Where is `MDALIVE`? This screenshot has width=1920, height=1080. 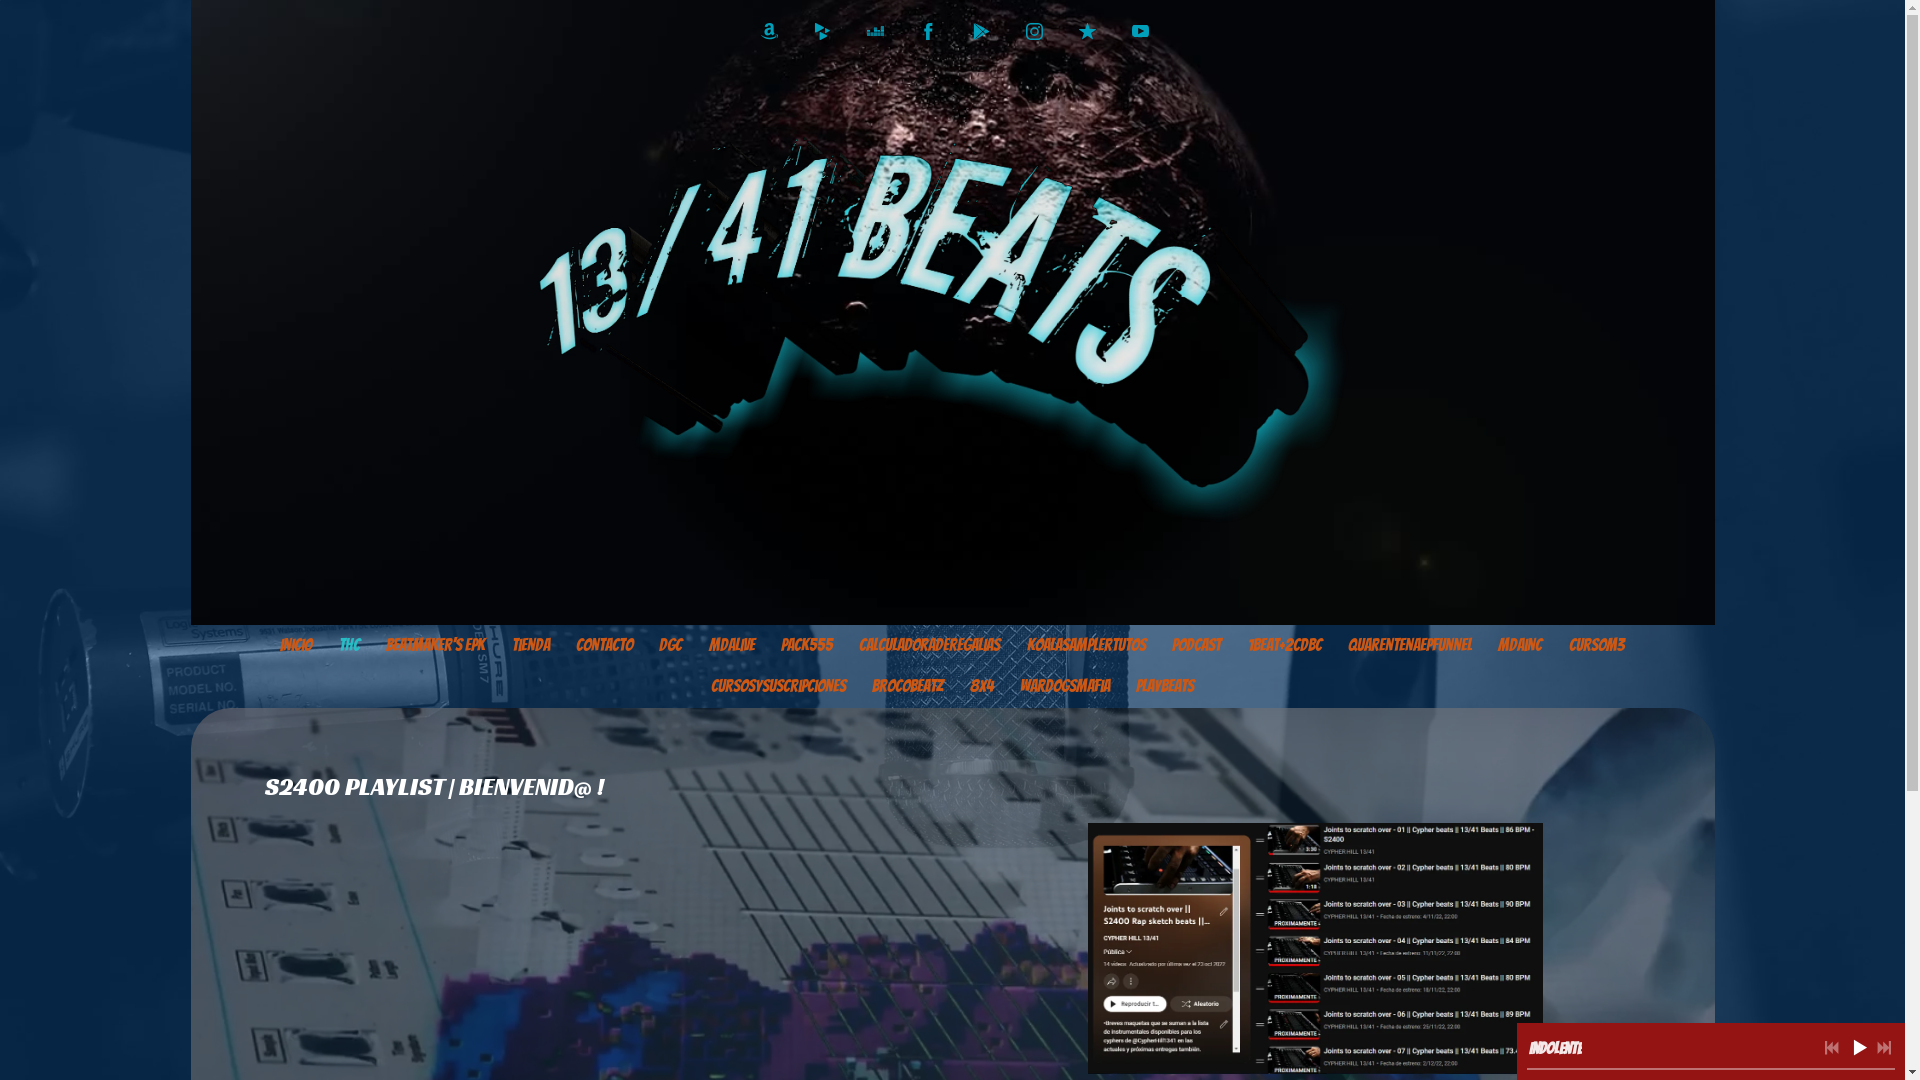 MDALIVE is located at coordinates (731, 646).